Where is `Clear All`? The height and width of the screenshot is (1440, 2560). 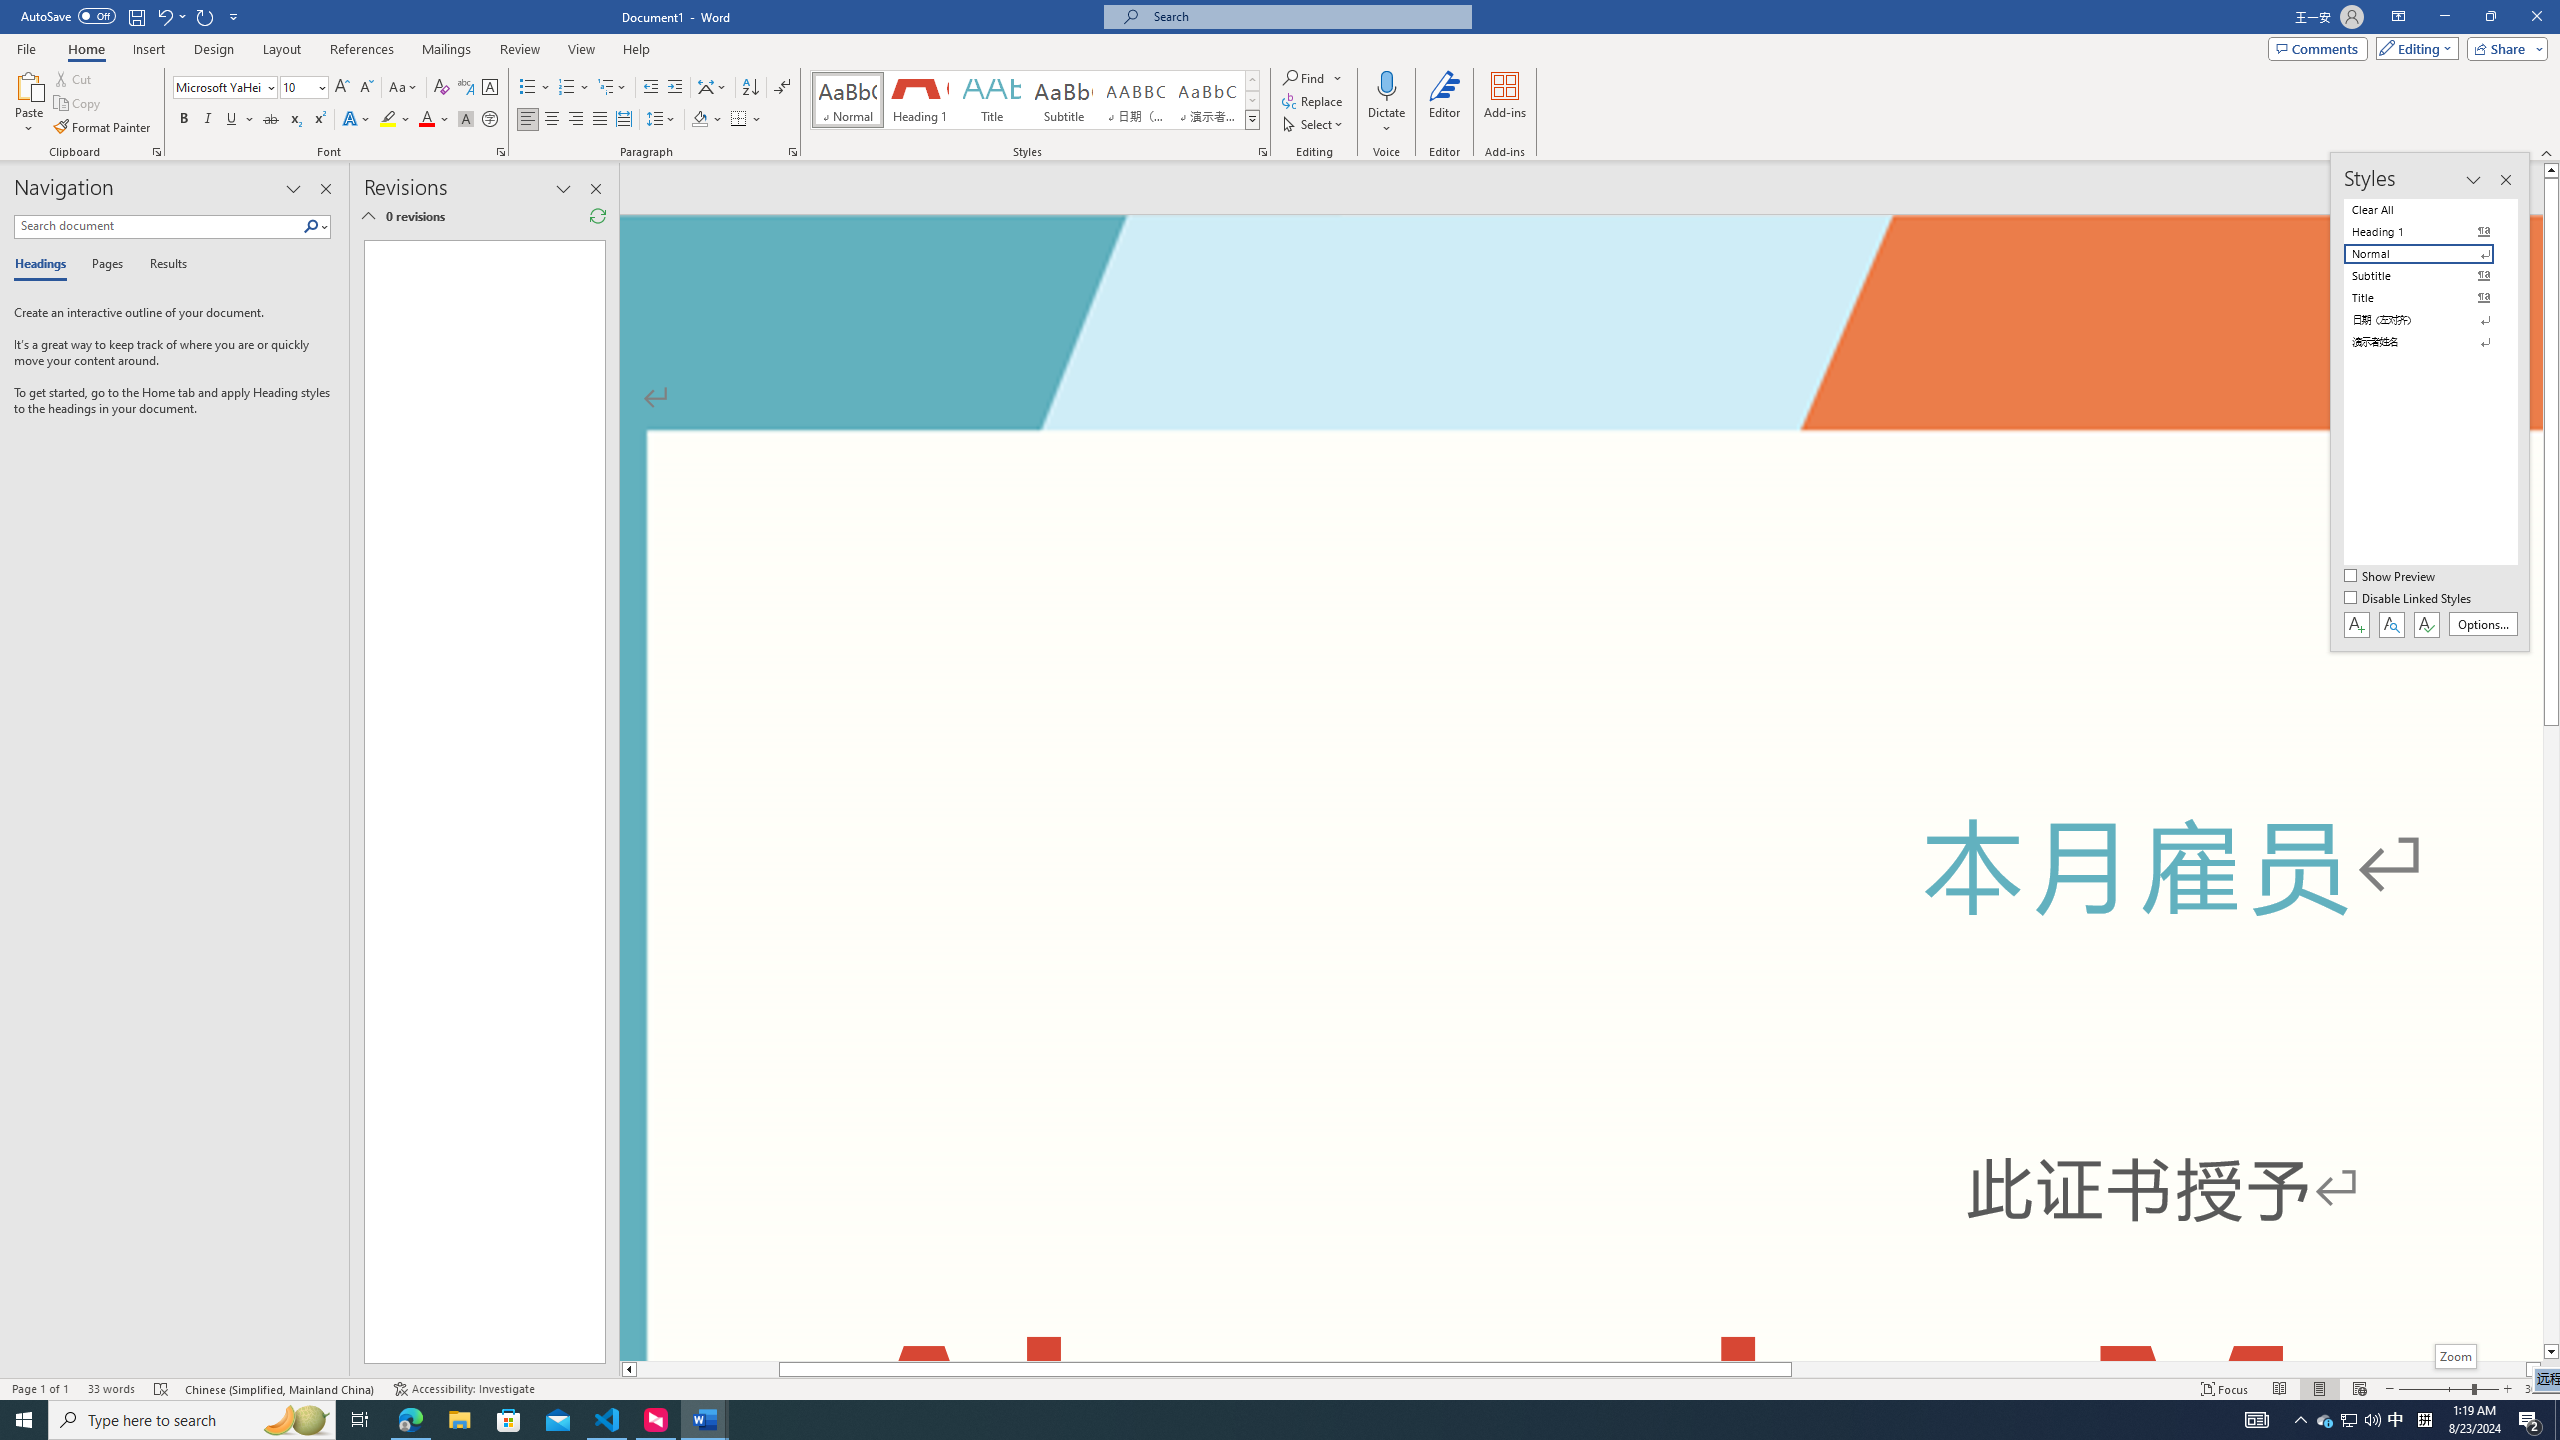 Clear All is located at coordinates (2432, 209).